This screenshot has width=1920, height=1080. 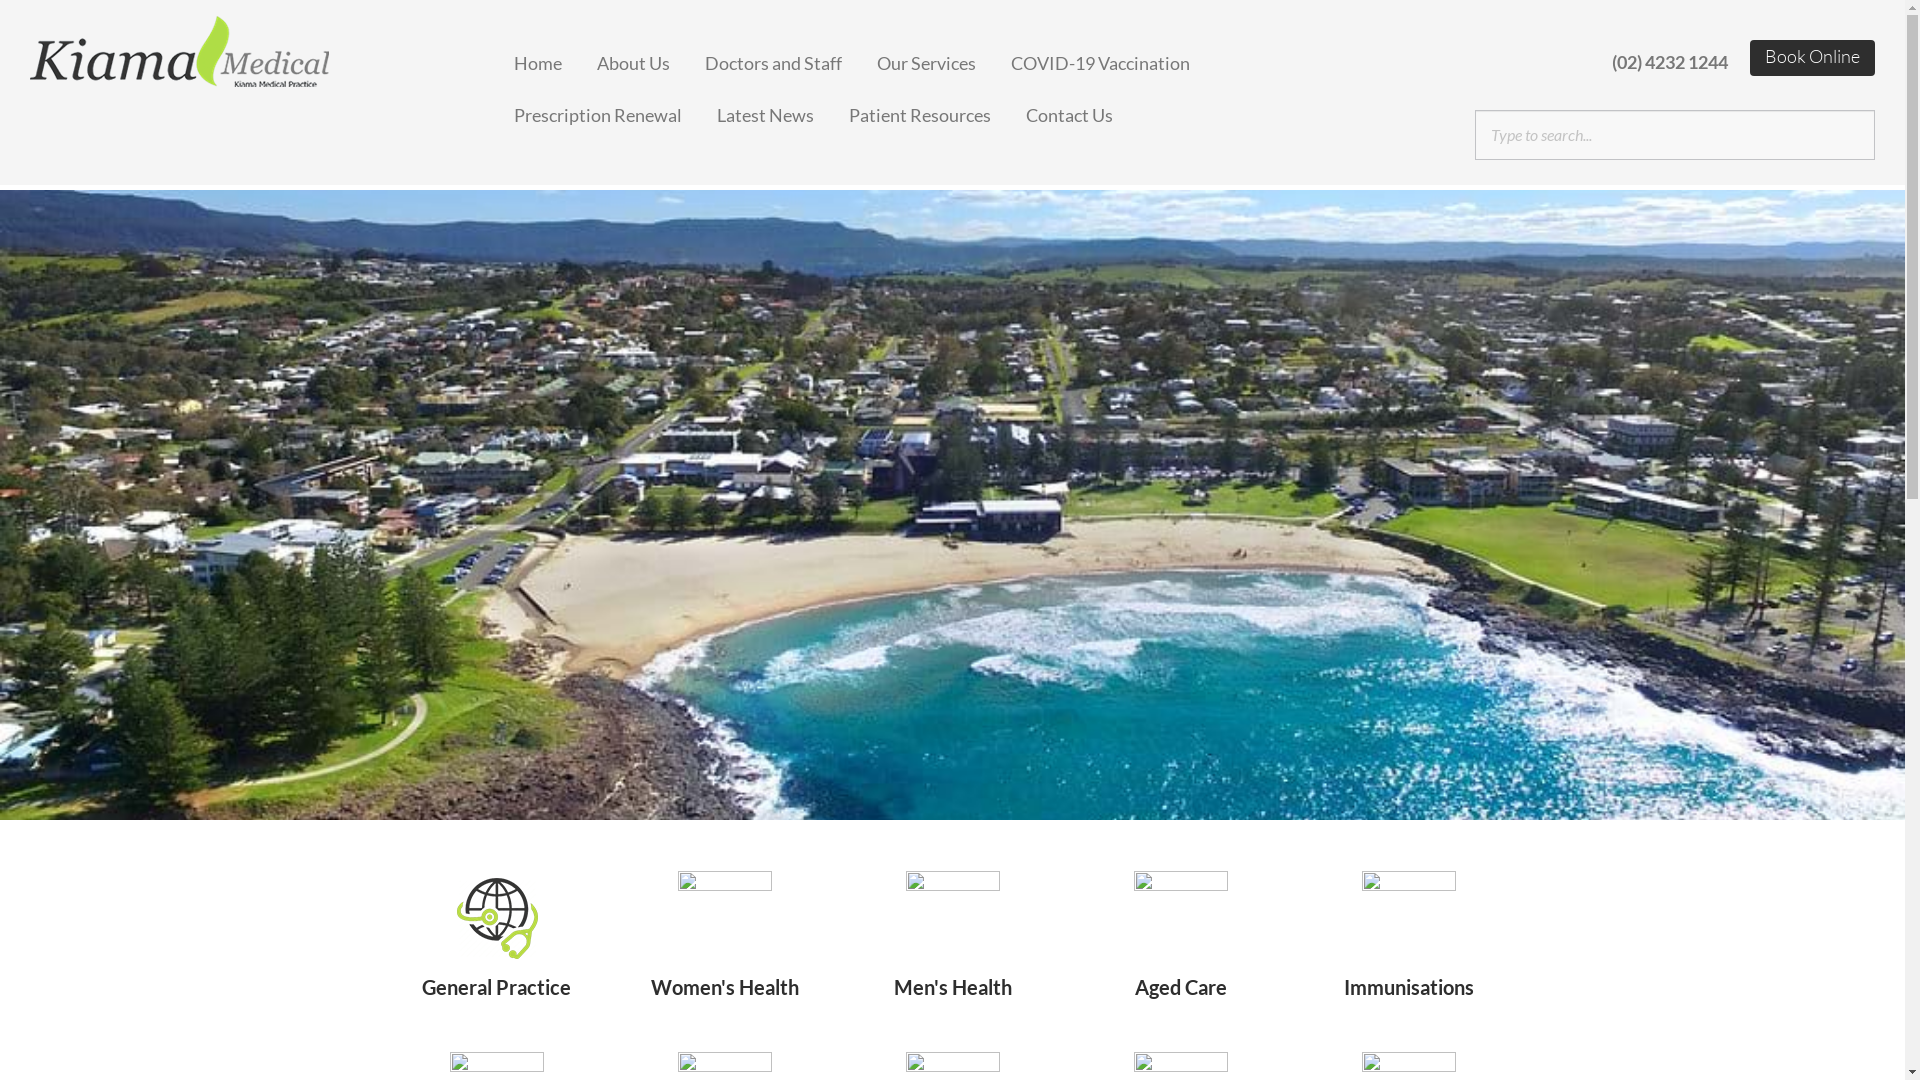 What do you see at coordinates (616, 109) in the screenshot?
I see `Prescription Renewal` at bounding box center [616, 109].